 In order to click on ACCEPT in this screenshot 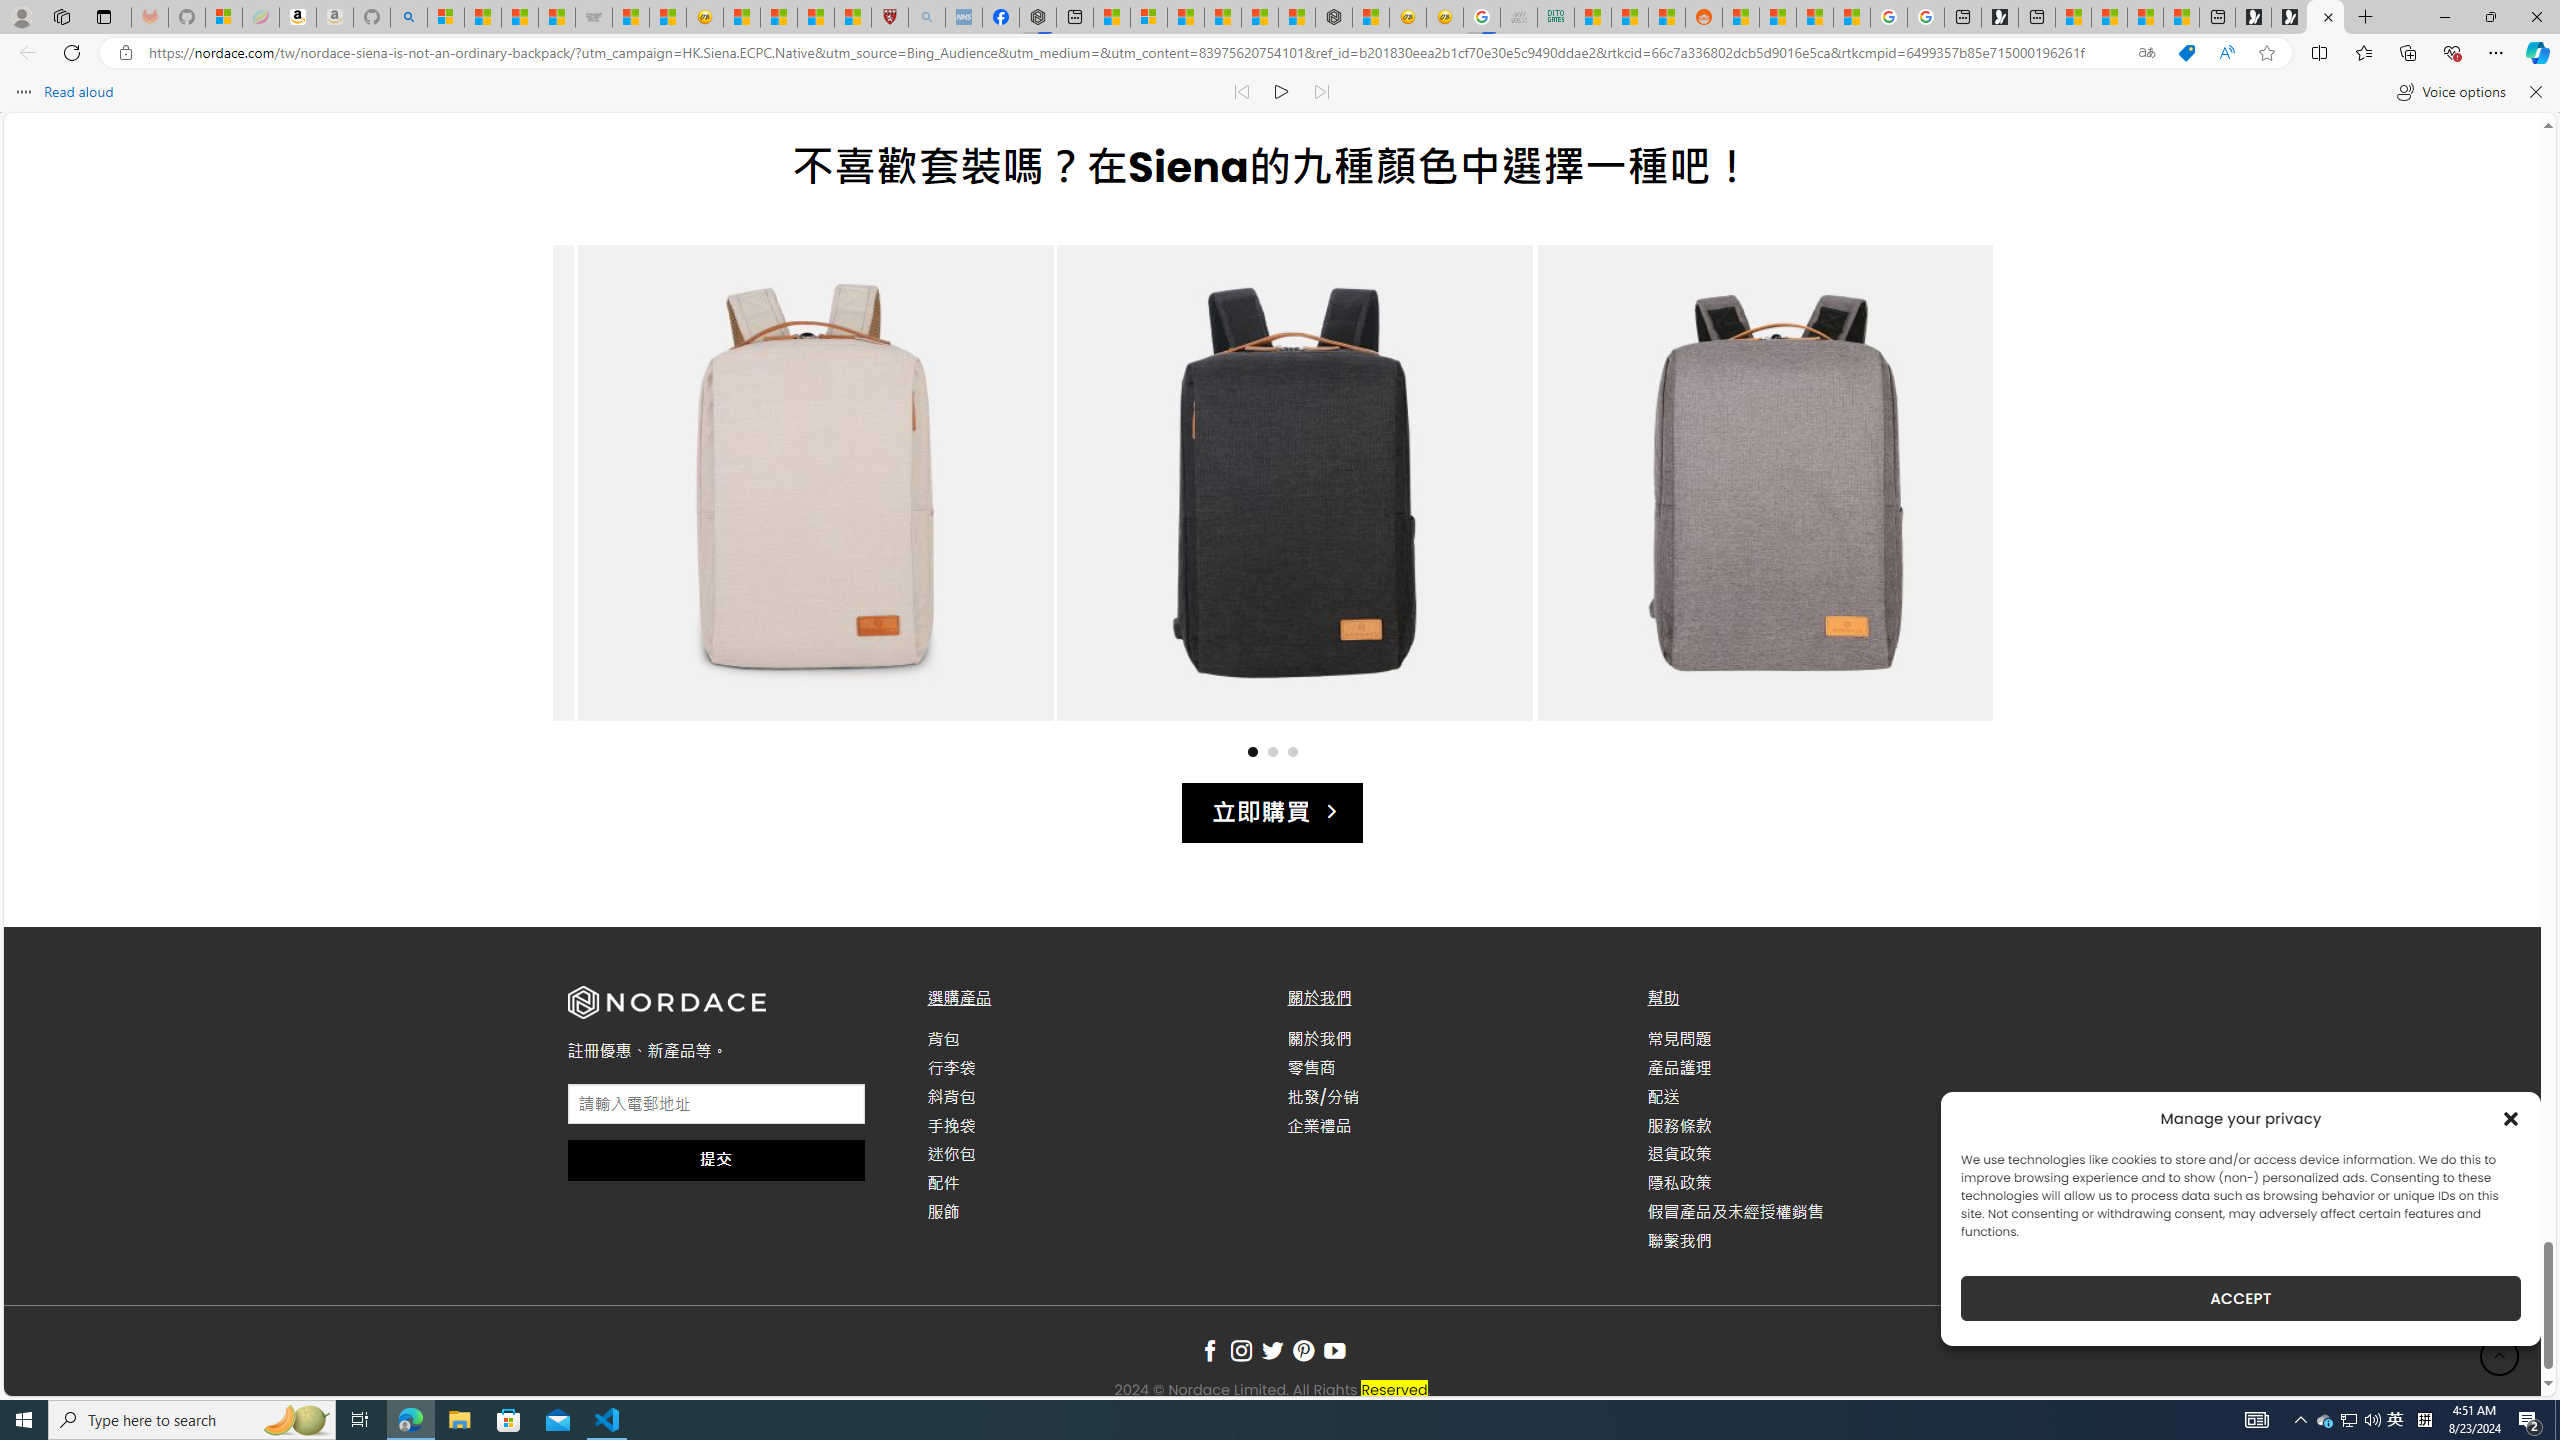, I will do `click(2240, 1298)`.